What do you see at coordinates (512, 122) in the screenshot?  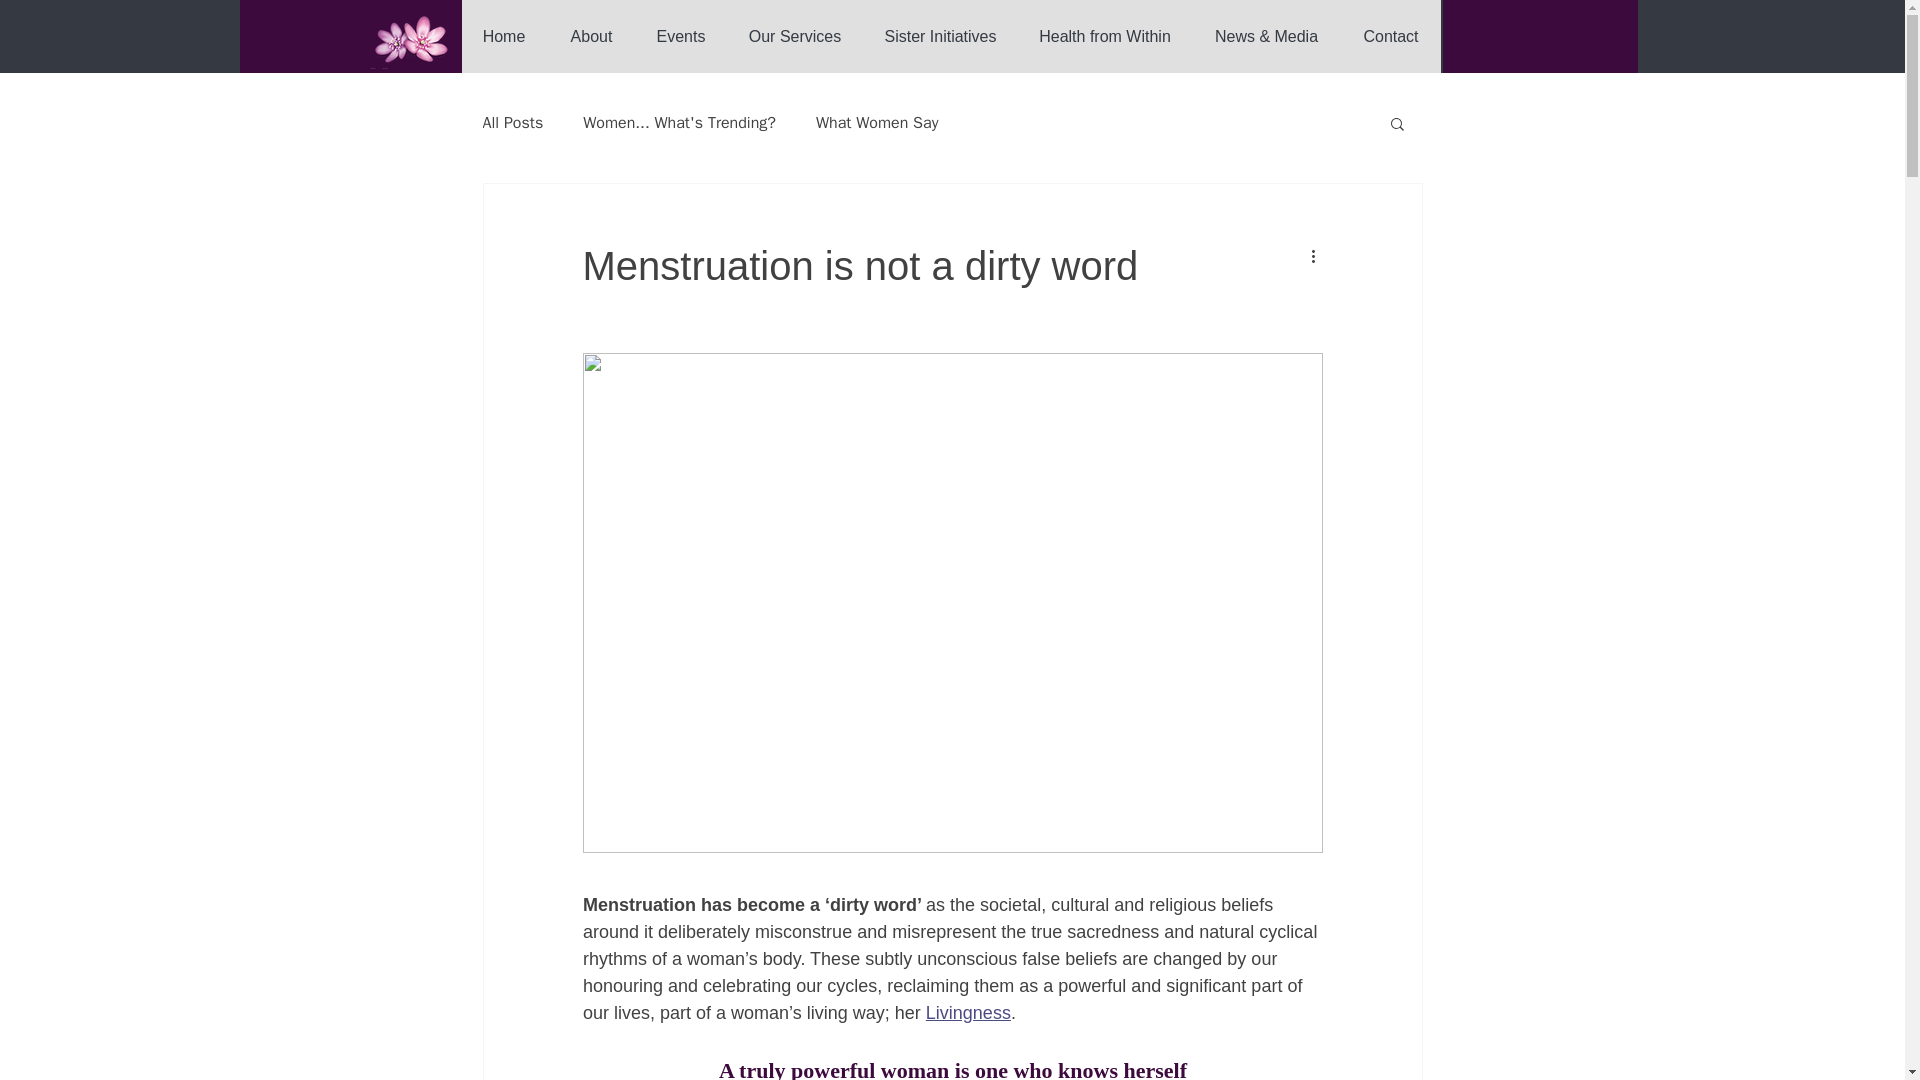 I see `All Posts` at bounding box center [512, 122].